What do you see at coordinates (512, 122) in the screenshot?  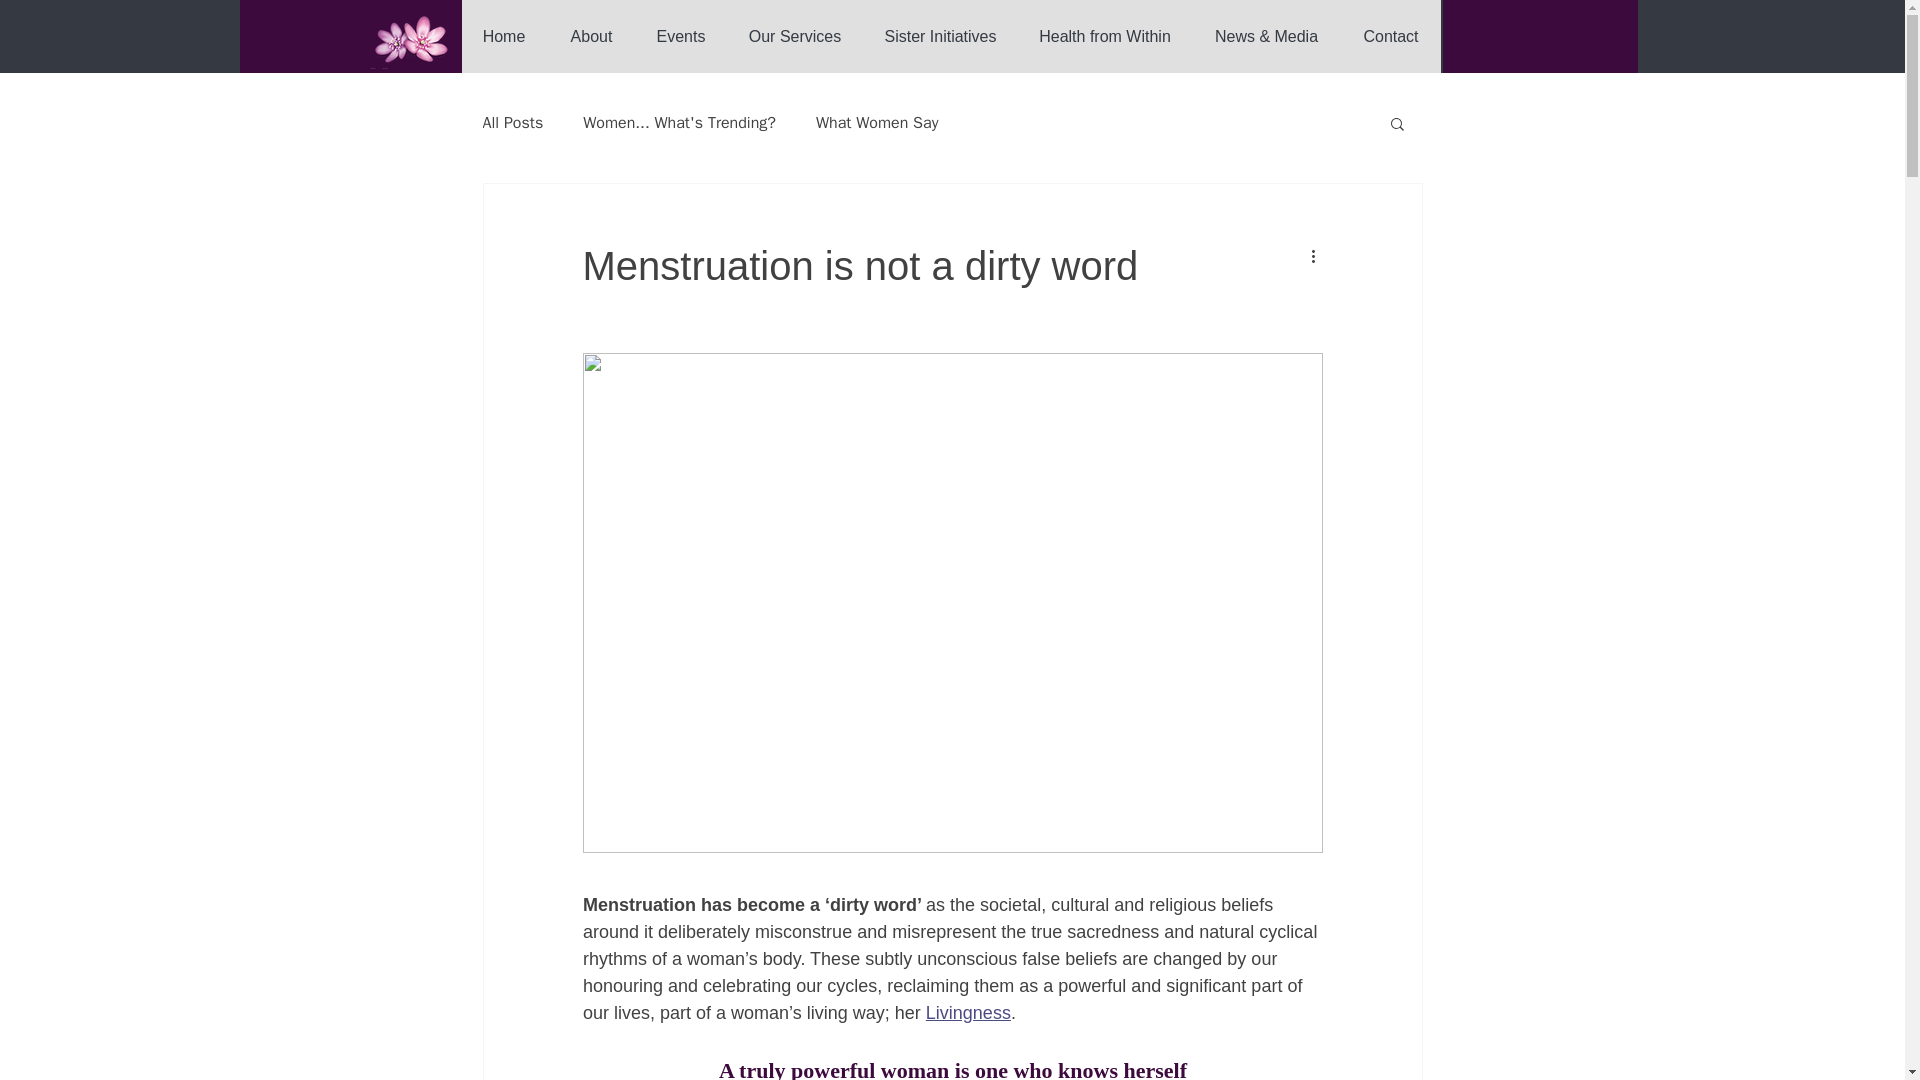 I see `All Posts` at bounding box center [512, 122].